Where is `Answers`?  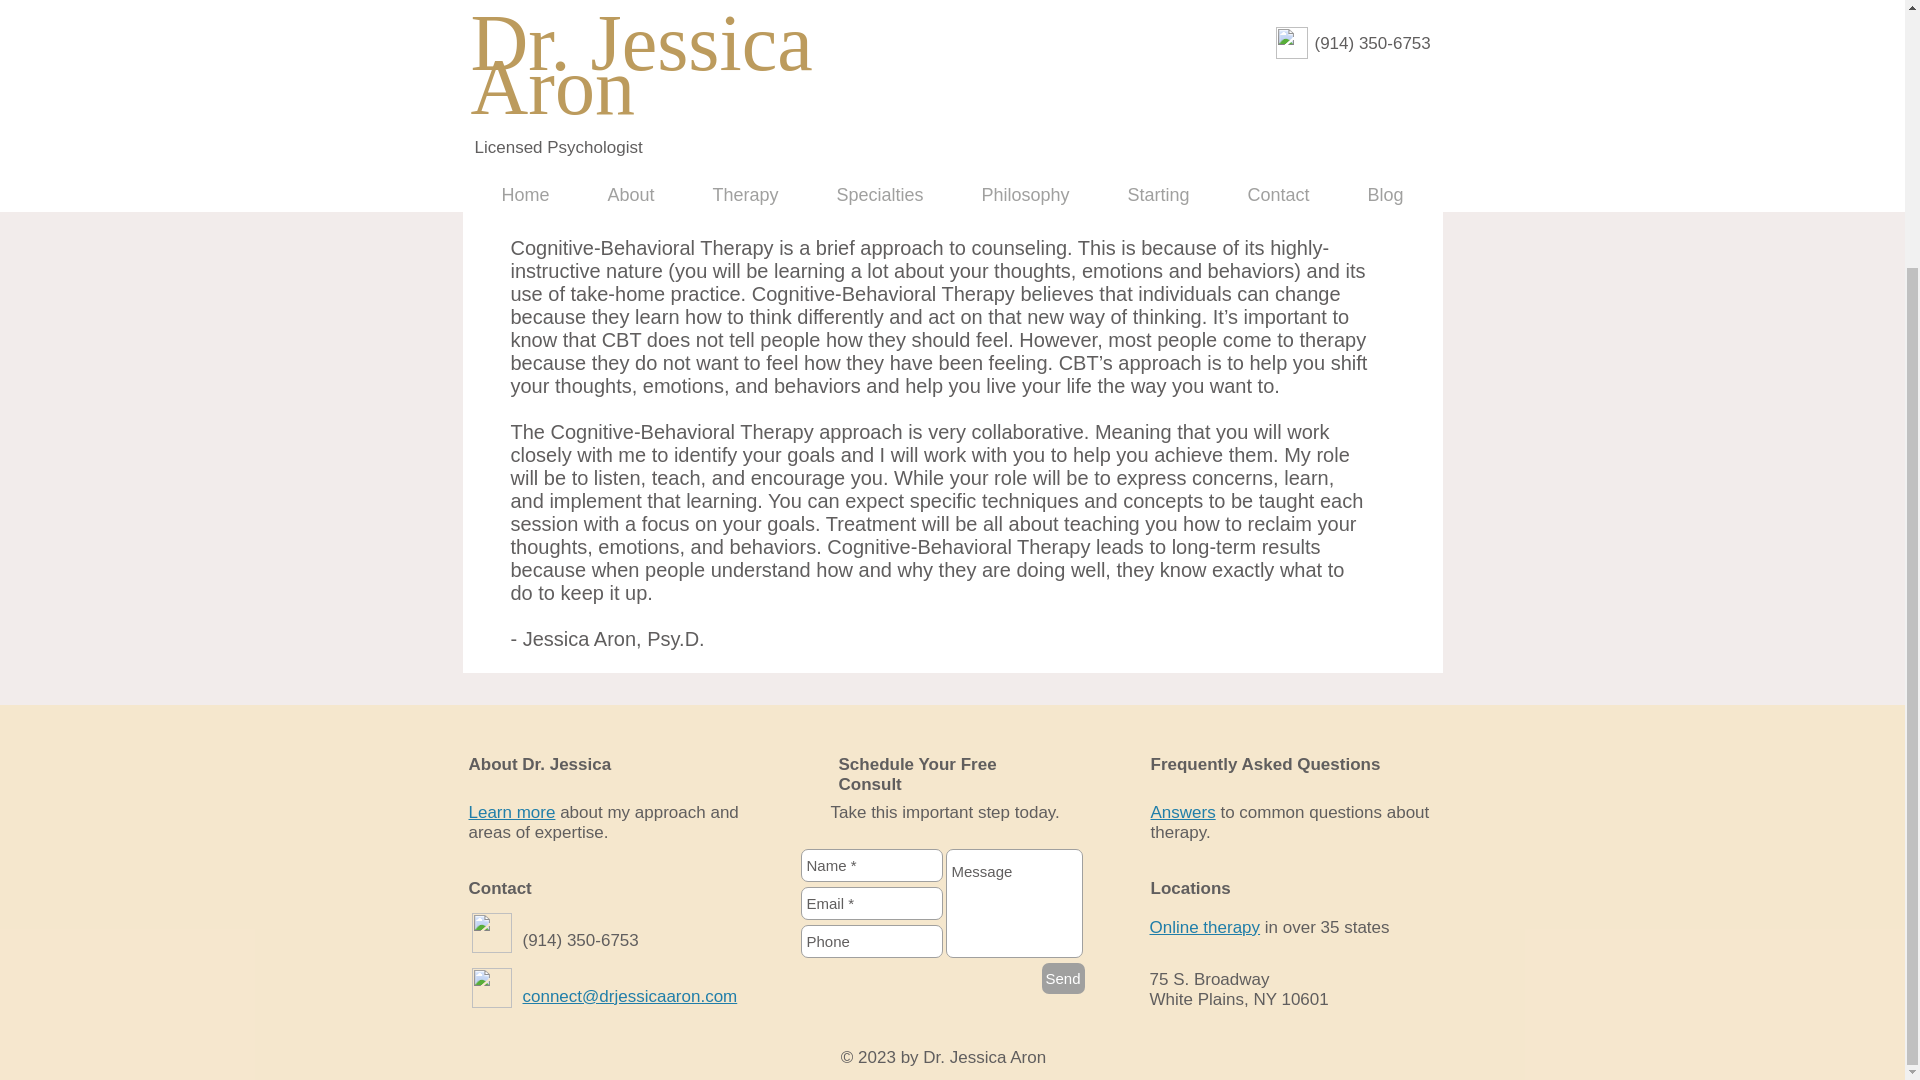
Answers is located at coordinates (1182, 812).